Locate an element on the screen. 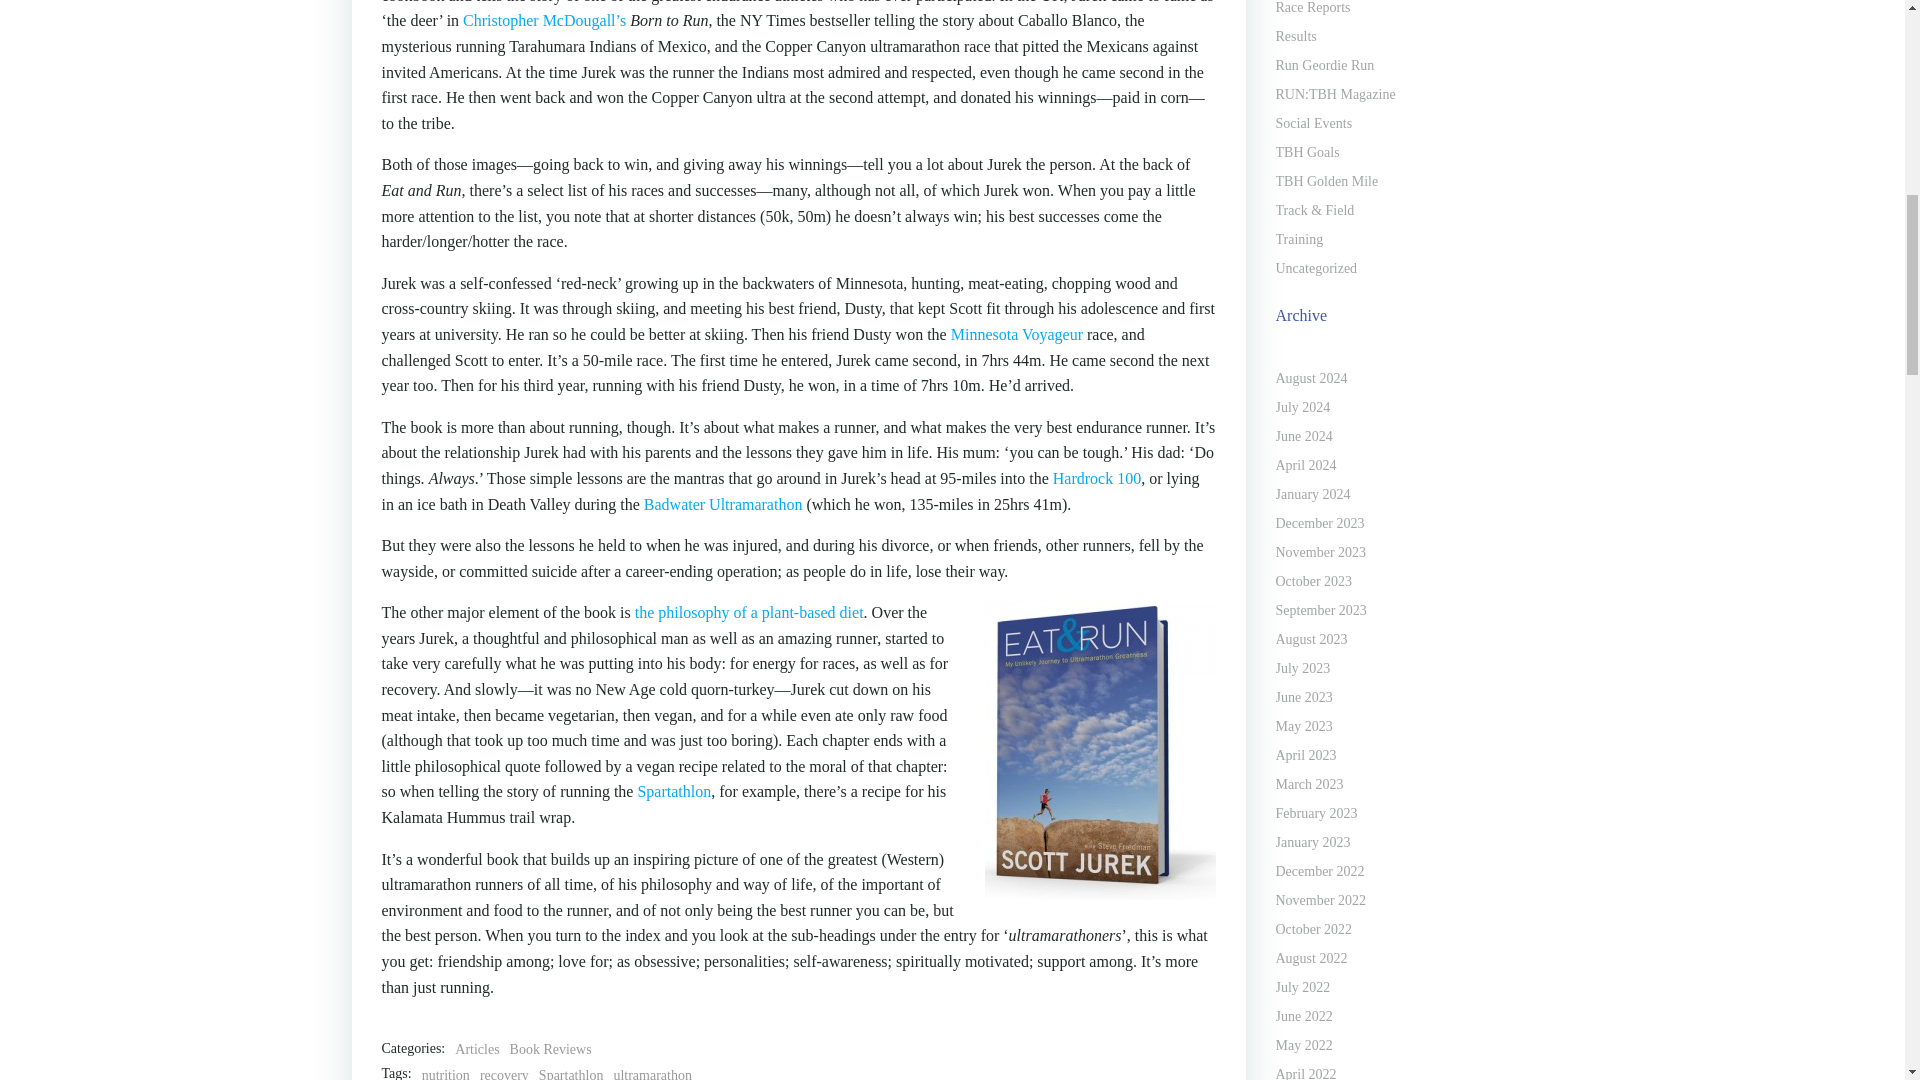 The height and width of the screenshot is (1080, 1920). Hardrock 100 is located at coordinates (1096, 478).